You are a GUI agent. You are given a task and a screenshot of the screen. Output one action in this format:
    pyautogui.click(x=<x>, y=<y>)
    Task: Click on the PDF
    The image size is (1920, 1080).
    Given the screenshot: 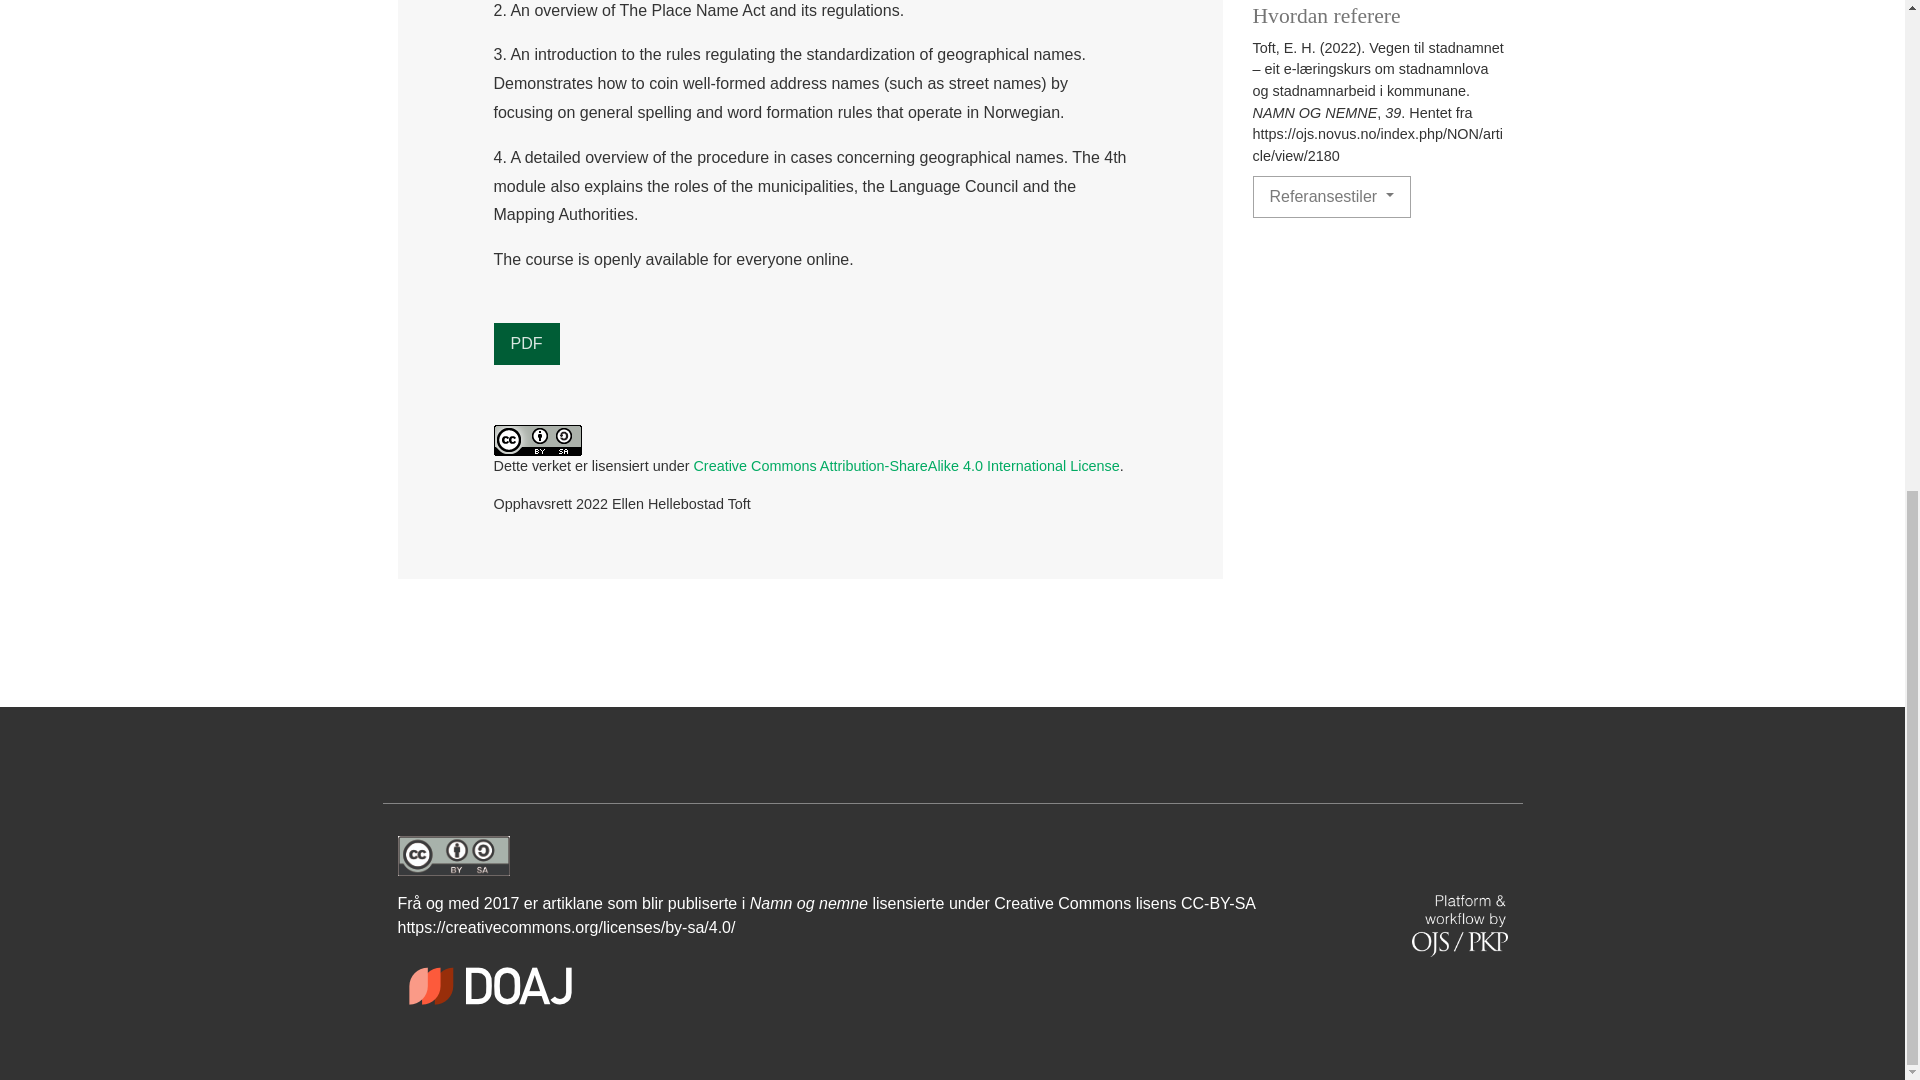 What is the action you would take?
    pyautogui.click(x=526, y=344)
    